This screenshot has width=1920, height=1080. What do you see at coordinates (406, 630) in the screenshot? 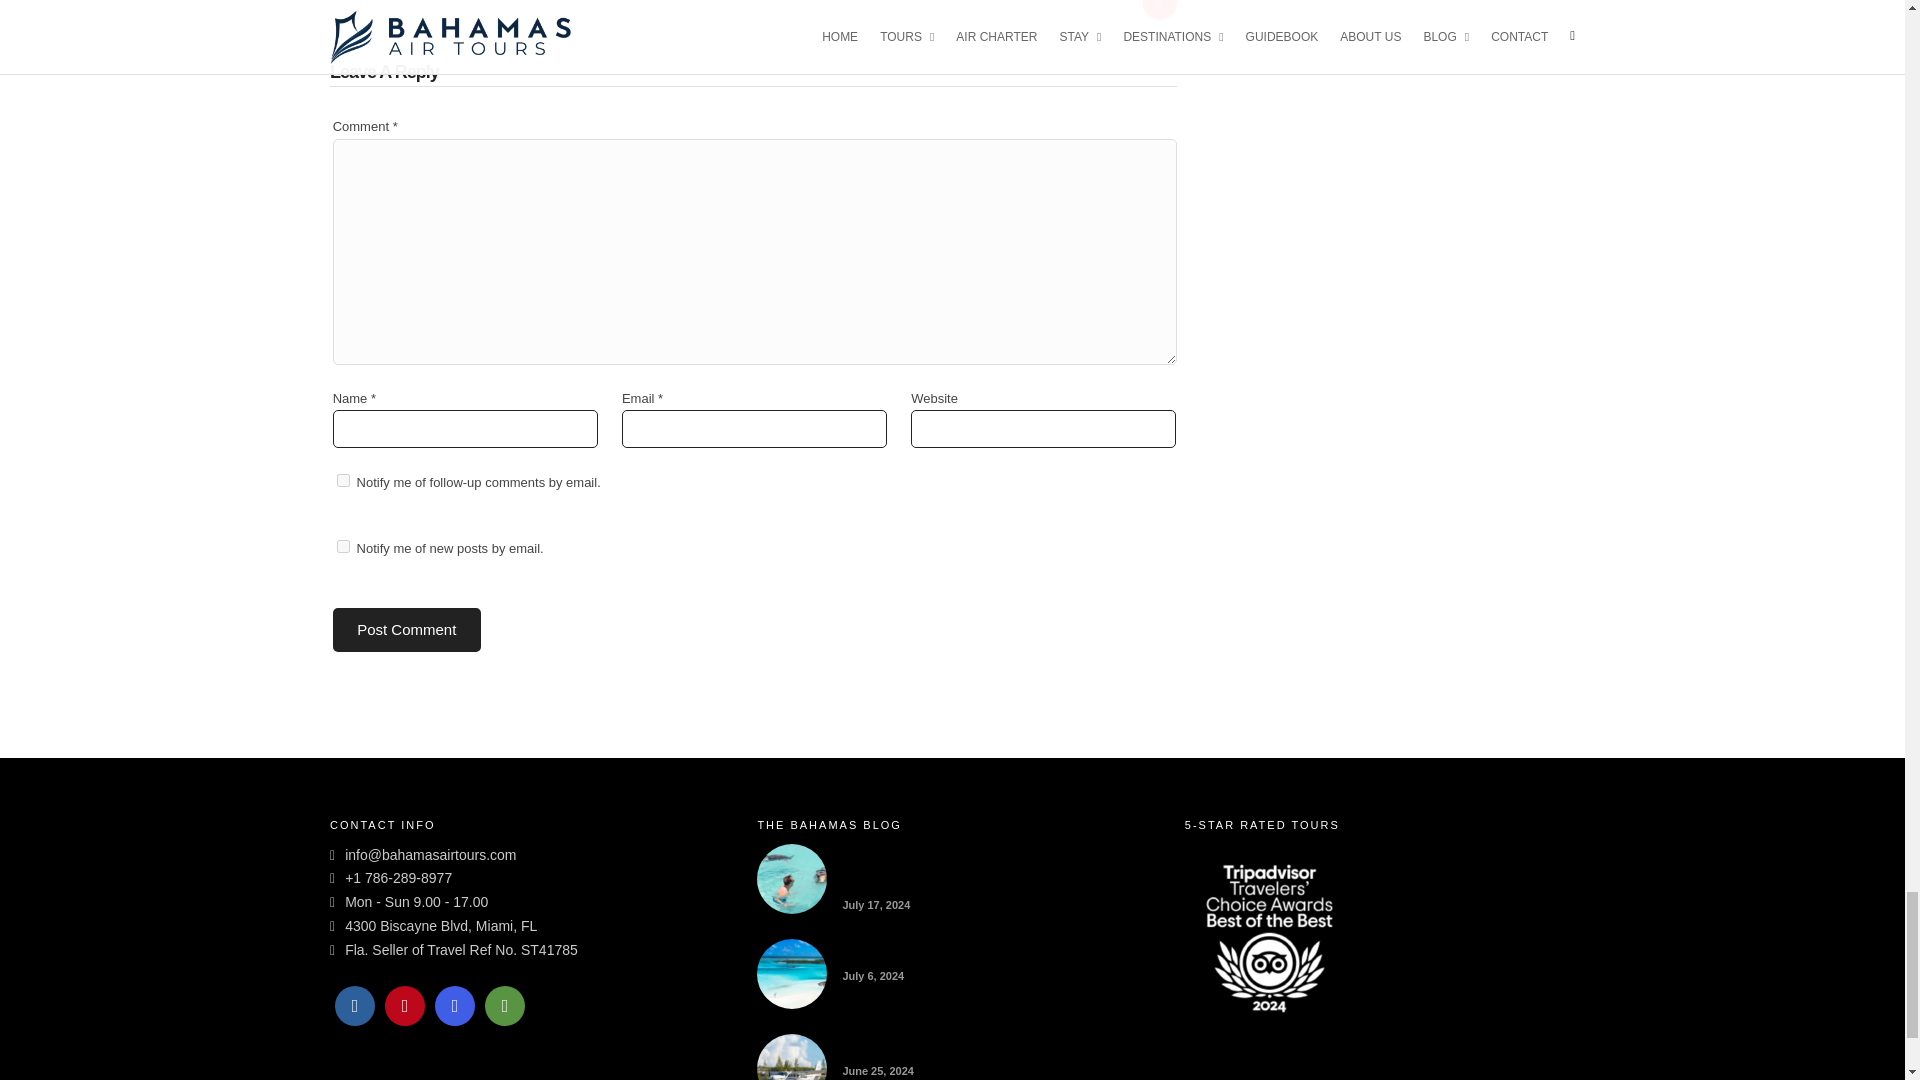
I see `Post Comment` at bounding box center [406, 630].